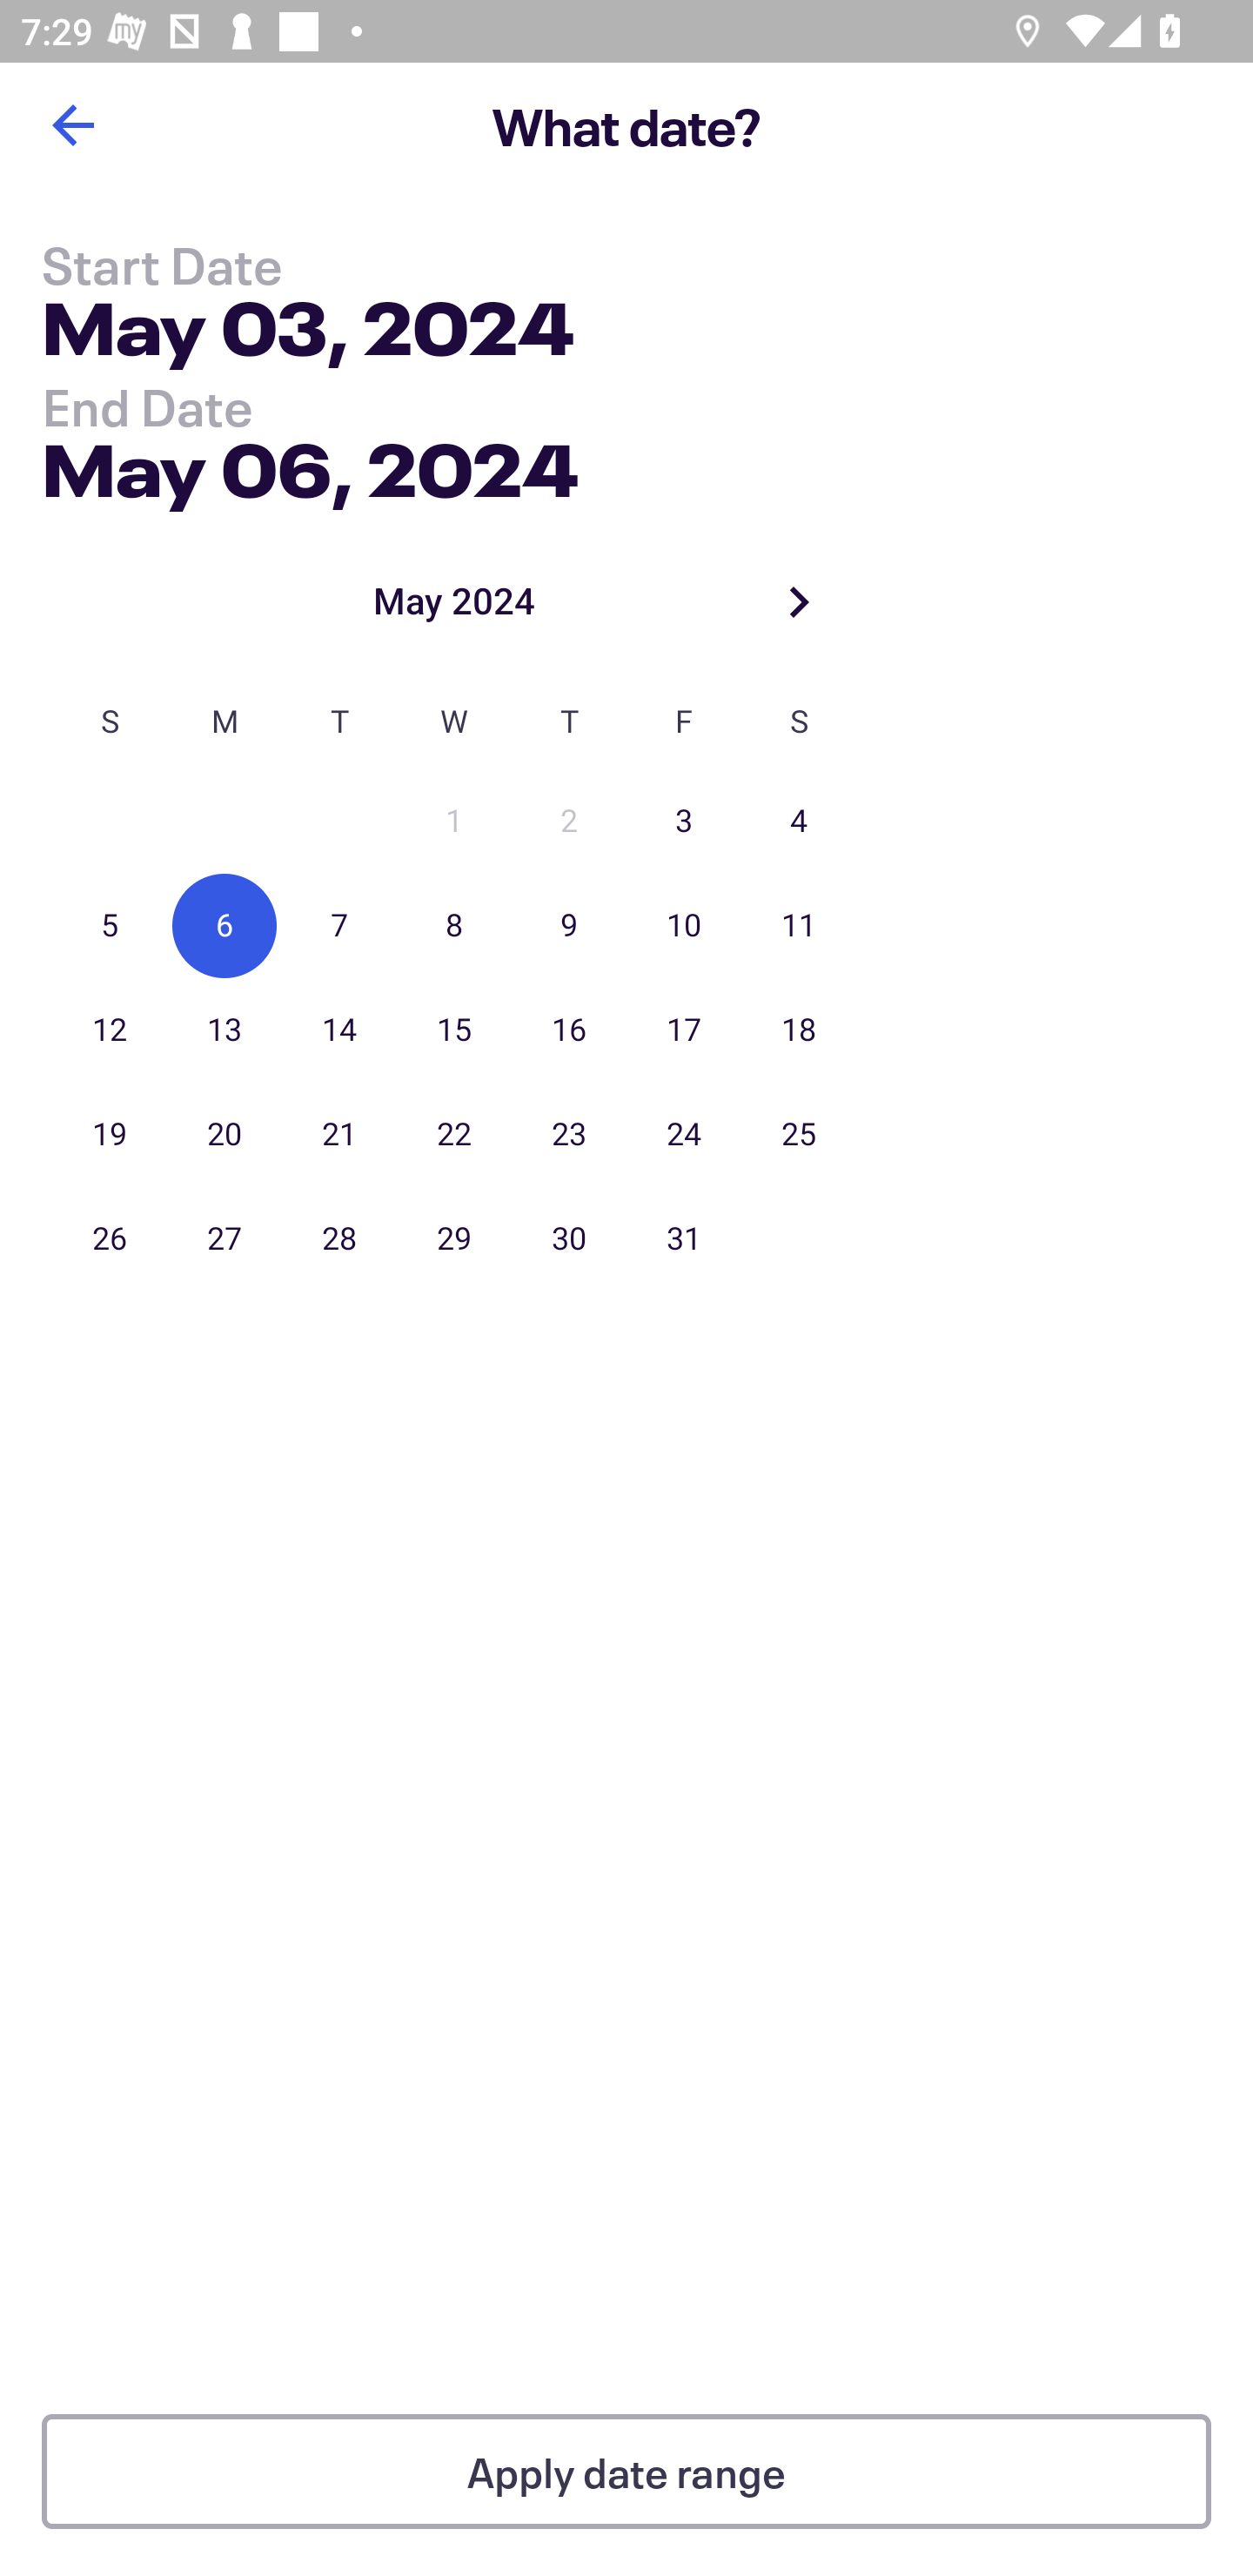 This screenshot has height=2576, width=1253. What do you see at coordinates (224, 926) in the screenshot?
I see `6 06 May 2024` at bounding box center [224, 926].